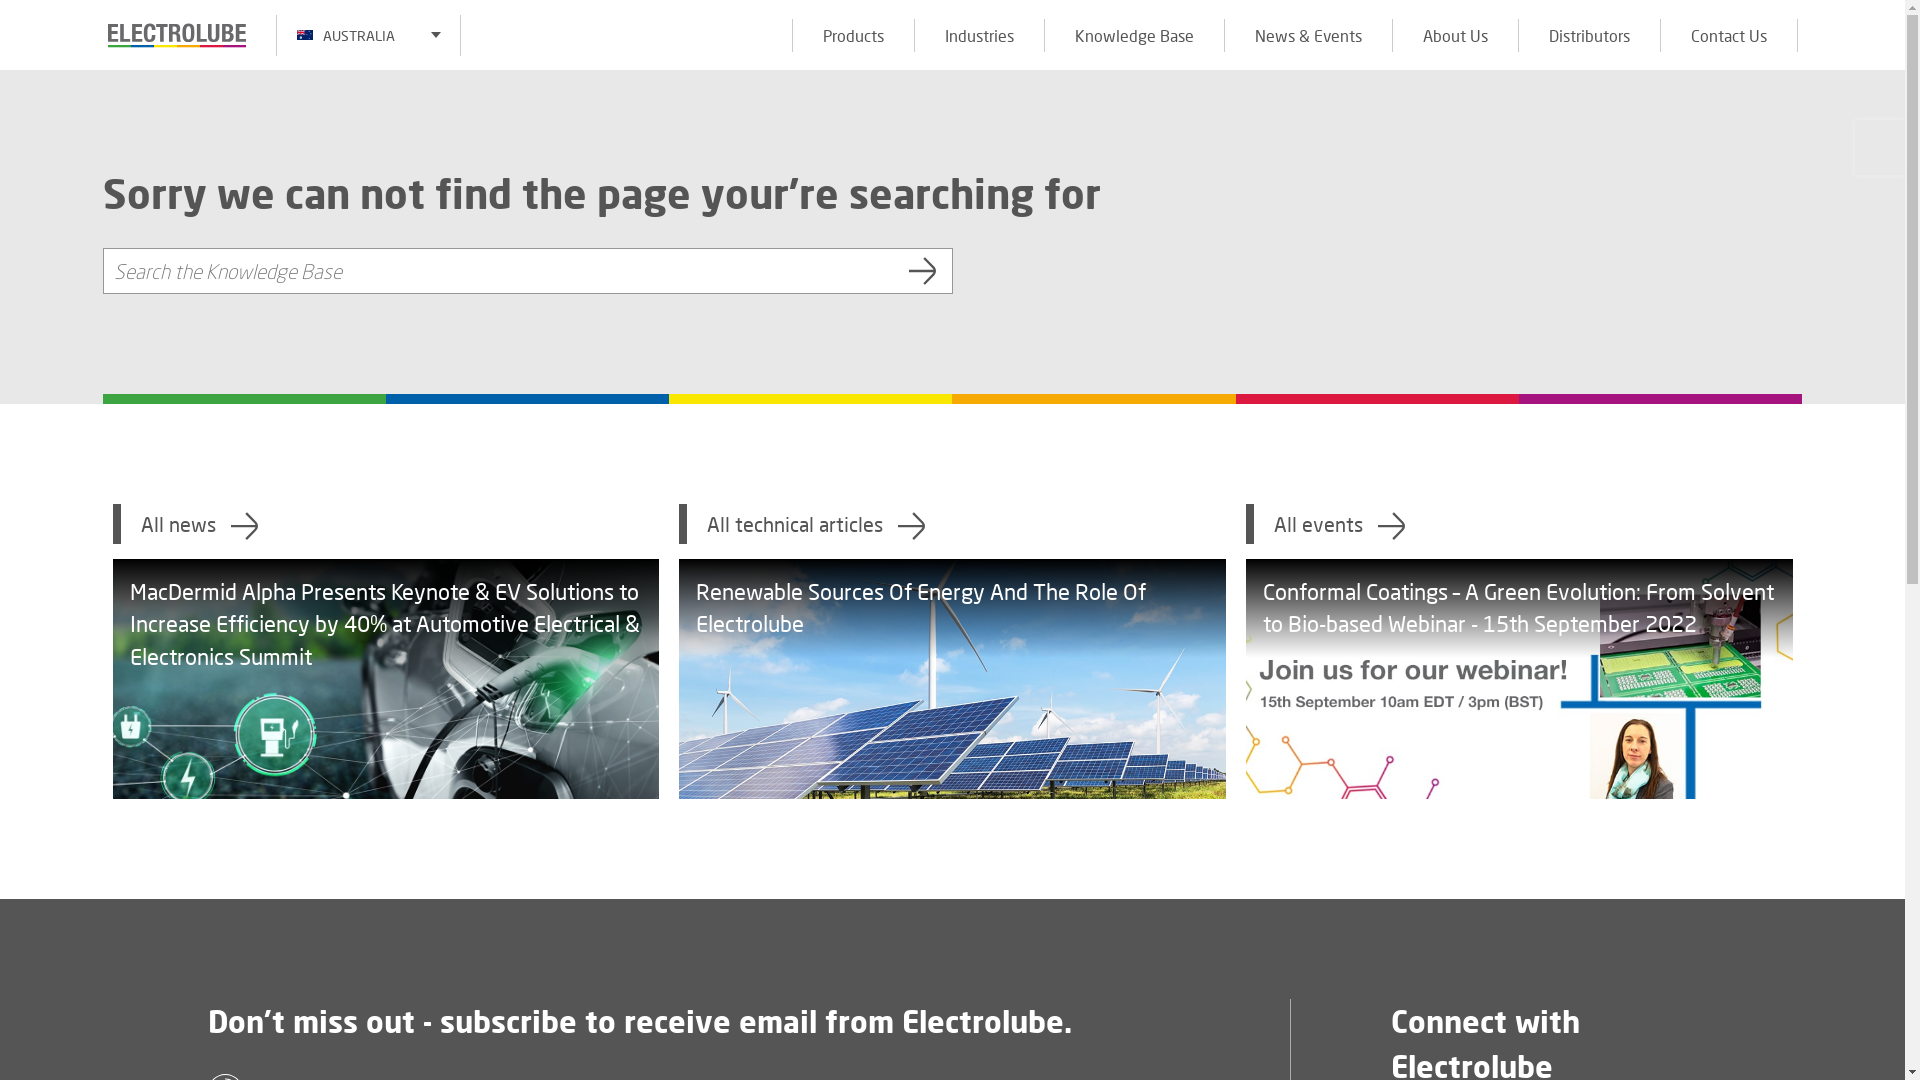  What do you see at coordinates (979, 34) in the screenshot?
I see `Industries` at bounding box center [979, 34].